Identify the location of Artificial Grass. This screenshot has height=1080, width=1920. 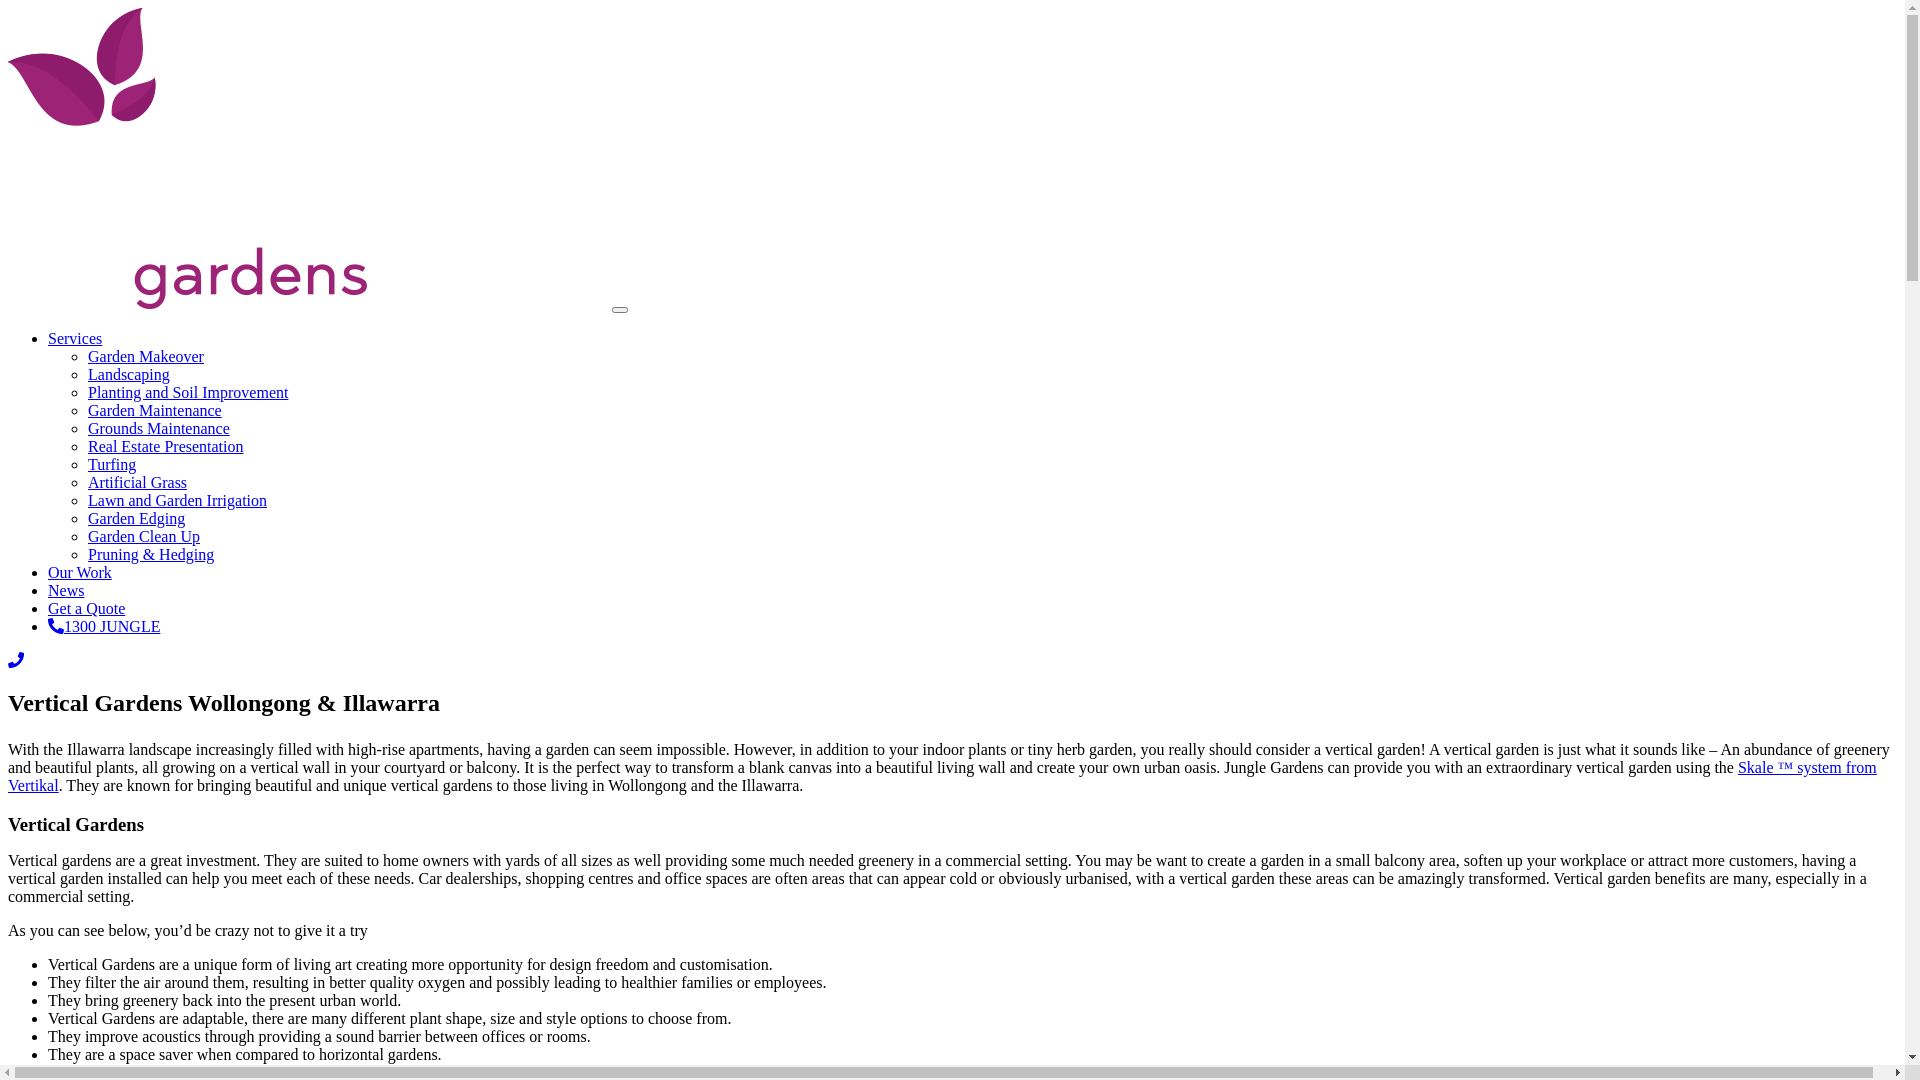
(138, 482).